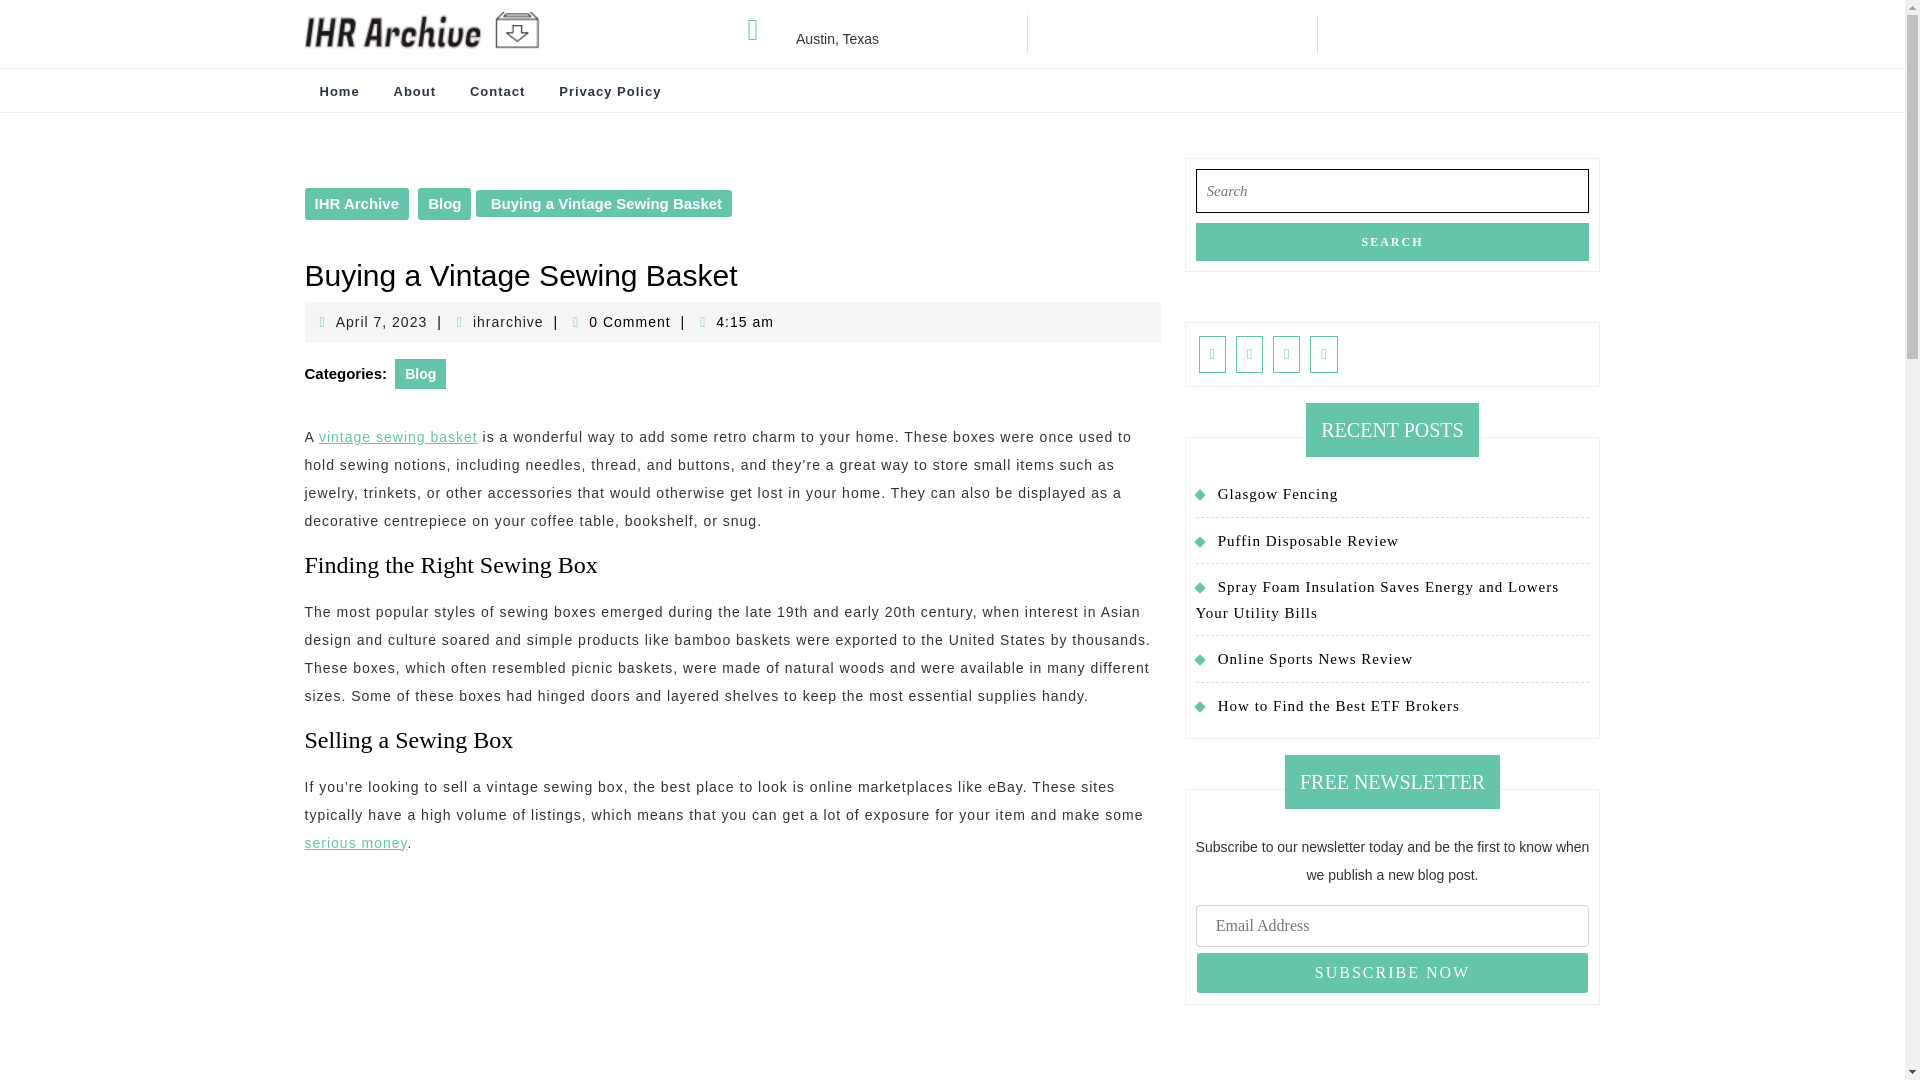 The image size is (1920, 1080). What do you see at coordinates (338, 92) in the screenshot?
I see `Privacy Policy` at bounding box center [338, 92].